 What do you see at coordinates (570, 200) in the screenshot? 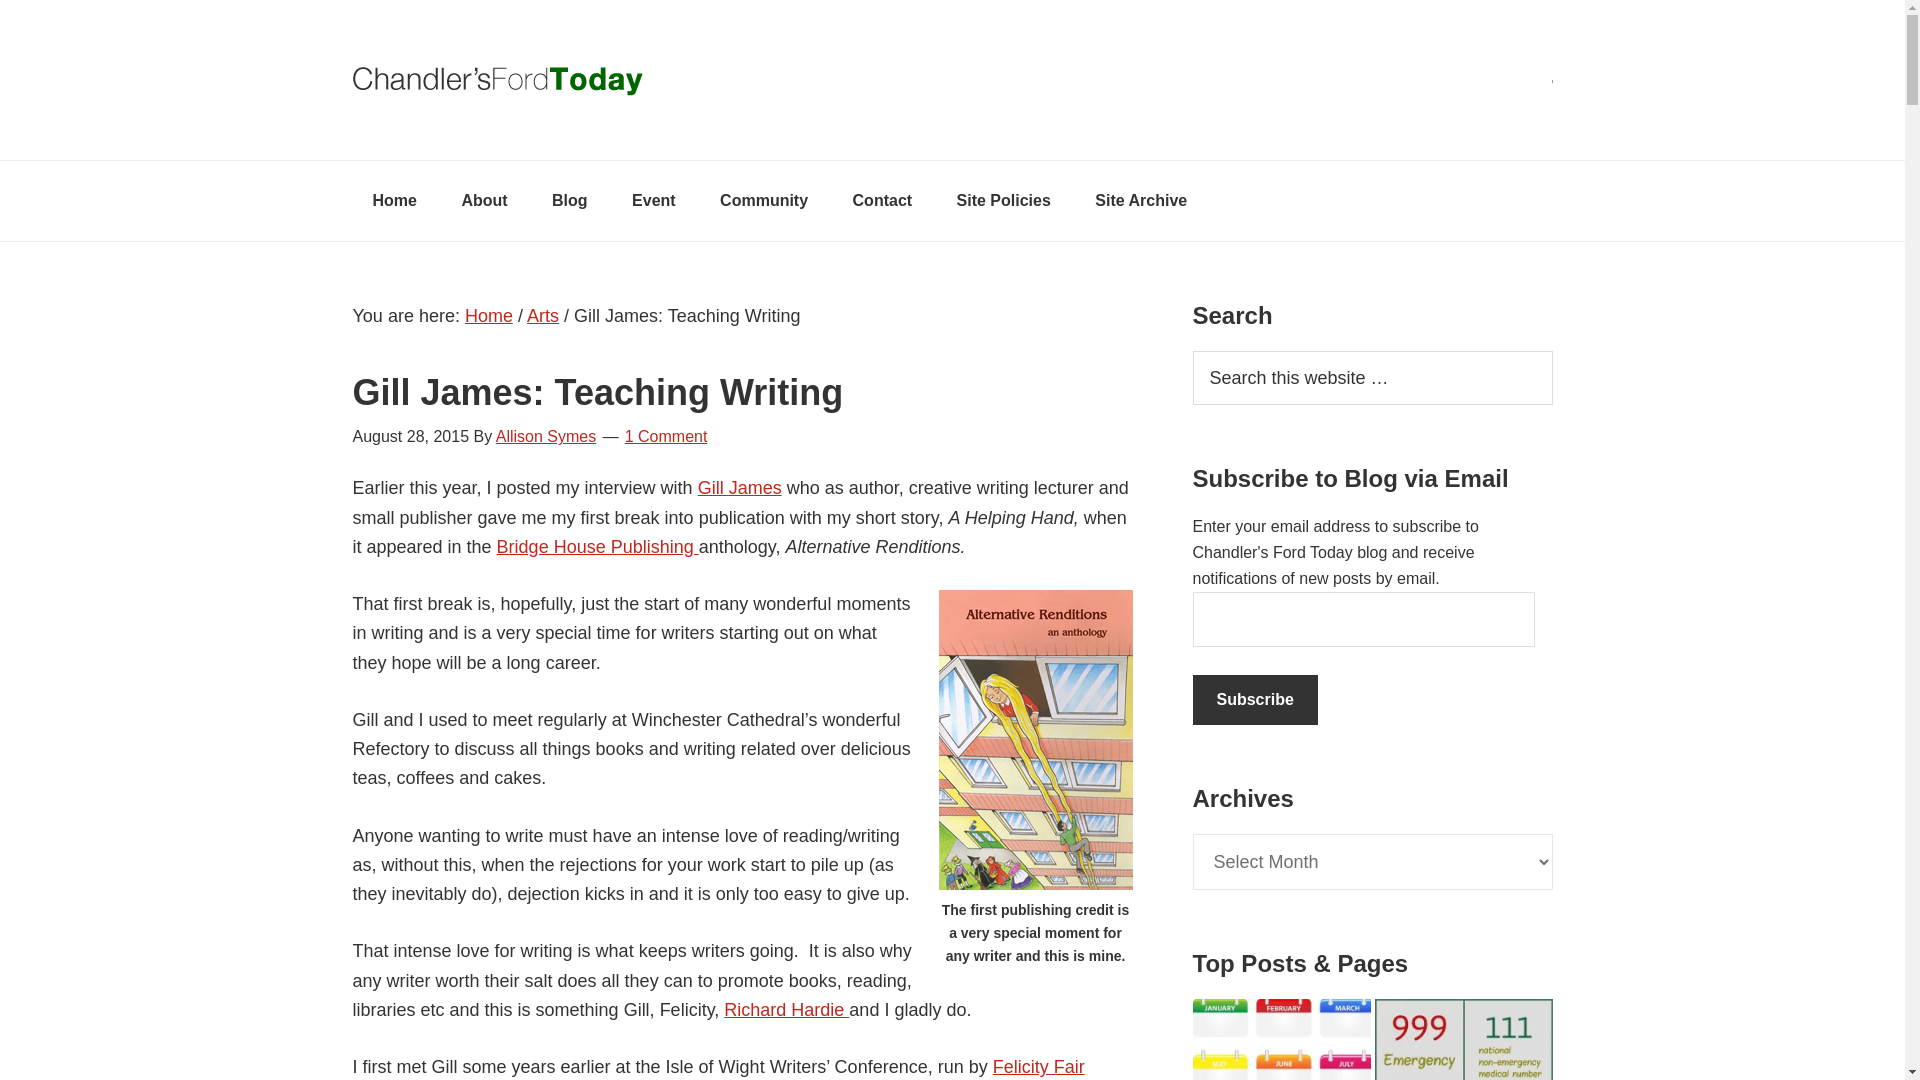
I see `Blog` at bounding box center [570, 200].